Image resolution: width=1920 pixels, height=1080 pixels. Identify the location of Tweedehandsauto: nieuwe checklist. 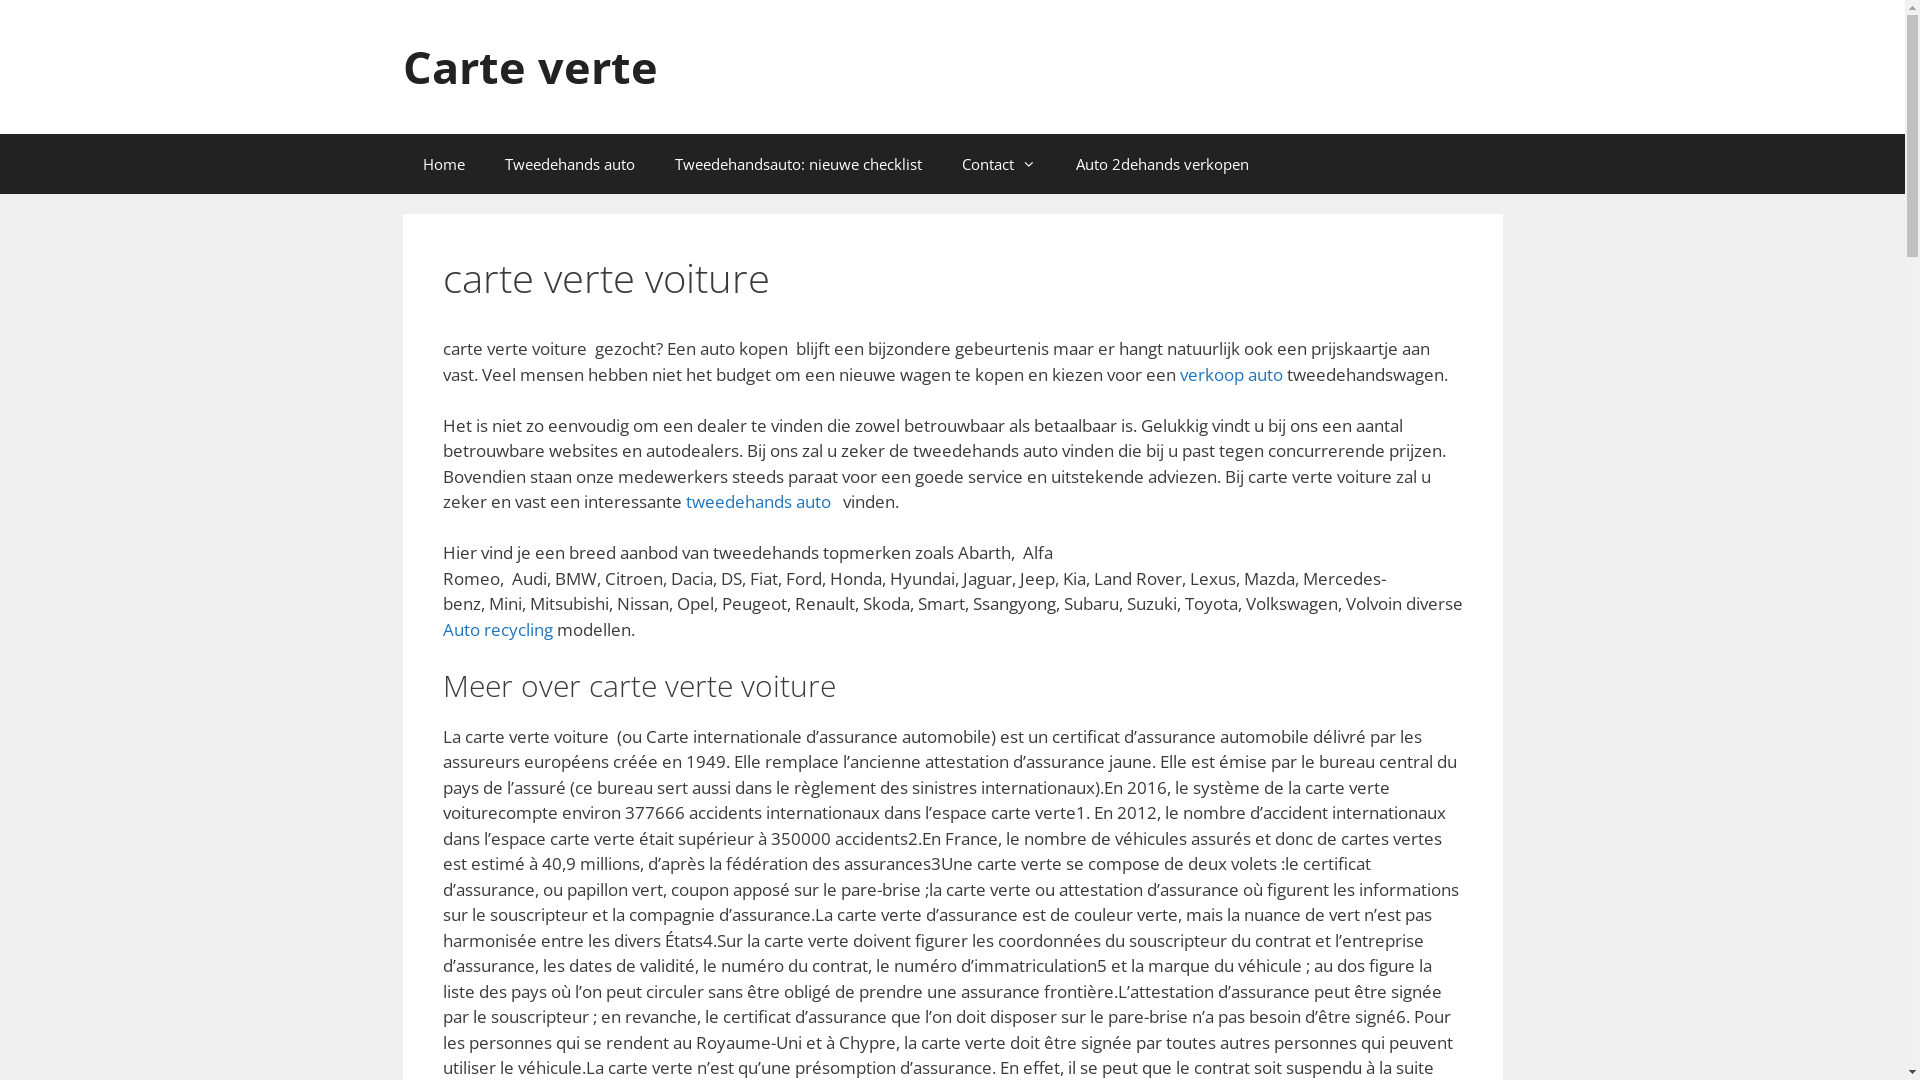
(798, 164).